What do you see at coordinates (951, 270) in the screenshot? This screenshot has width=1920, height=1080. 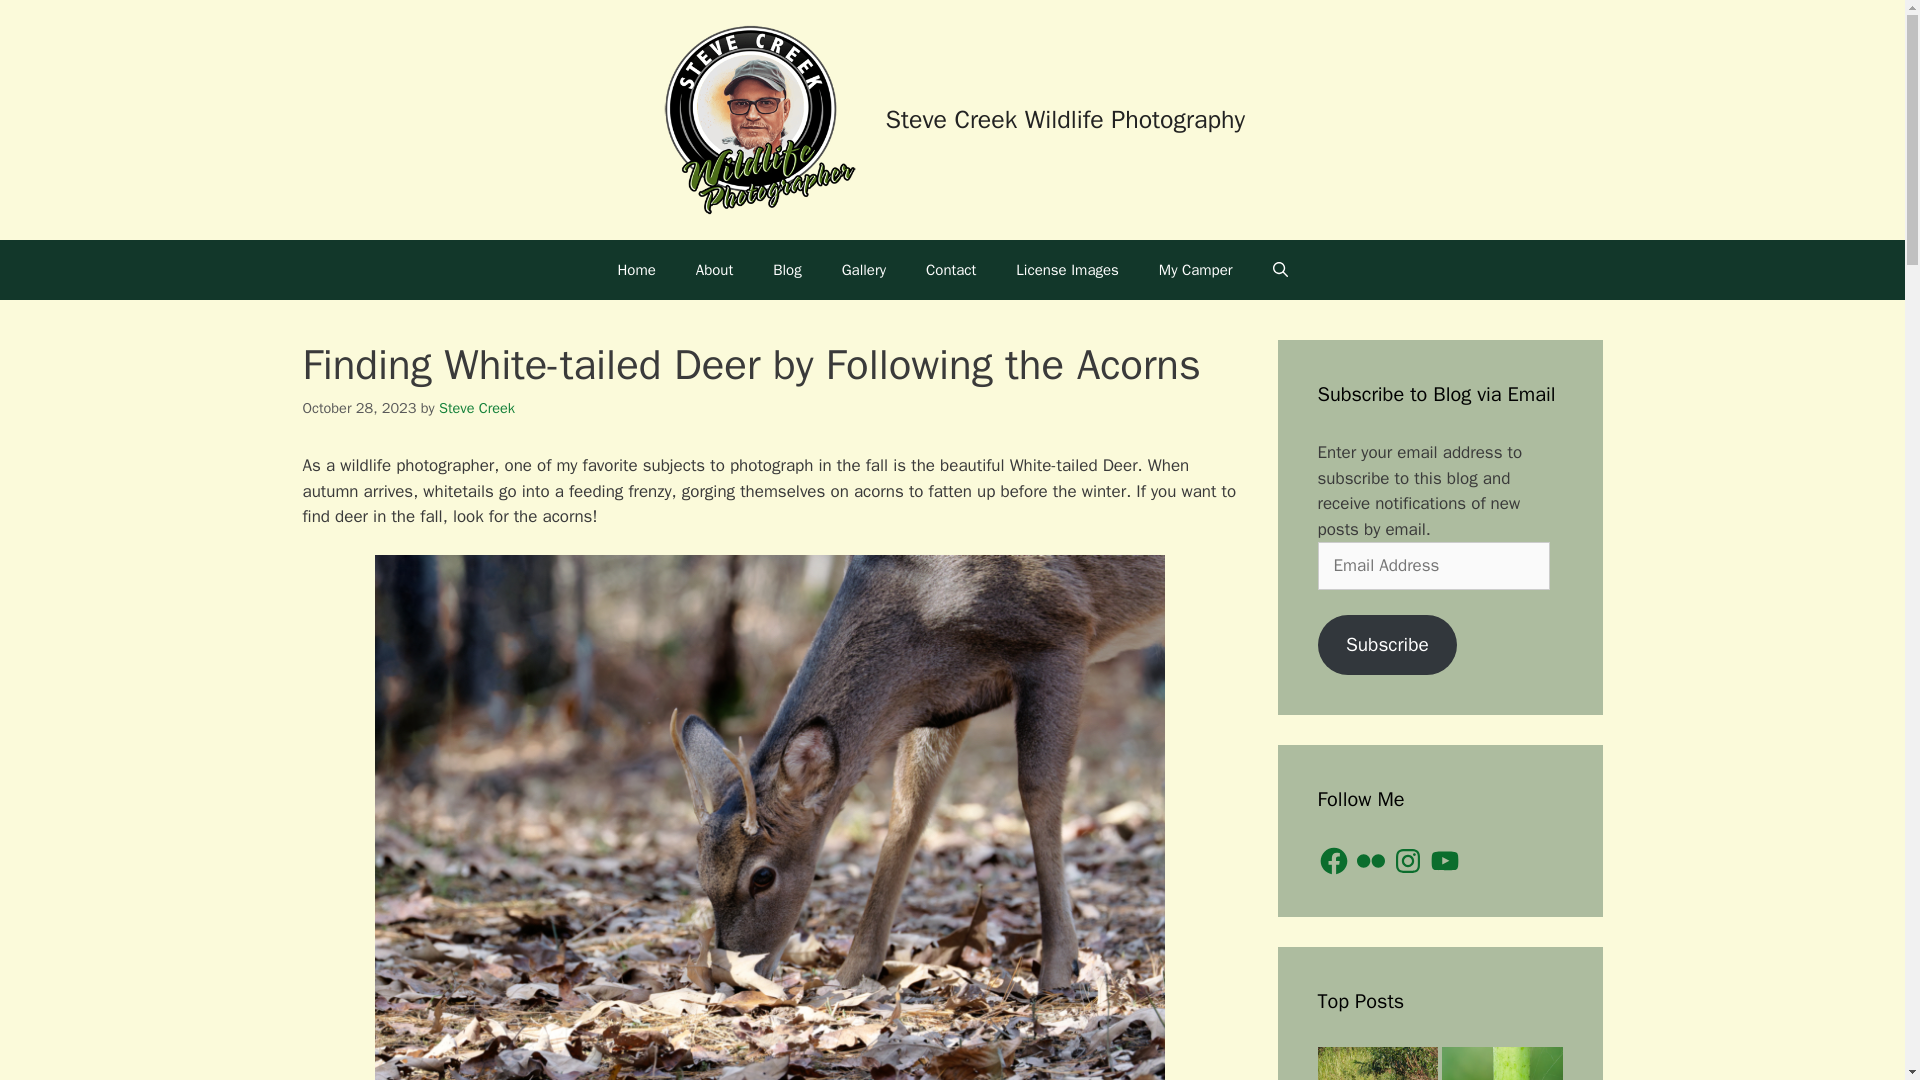 I see `Contact` at bounding box center [951, 270].